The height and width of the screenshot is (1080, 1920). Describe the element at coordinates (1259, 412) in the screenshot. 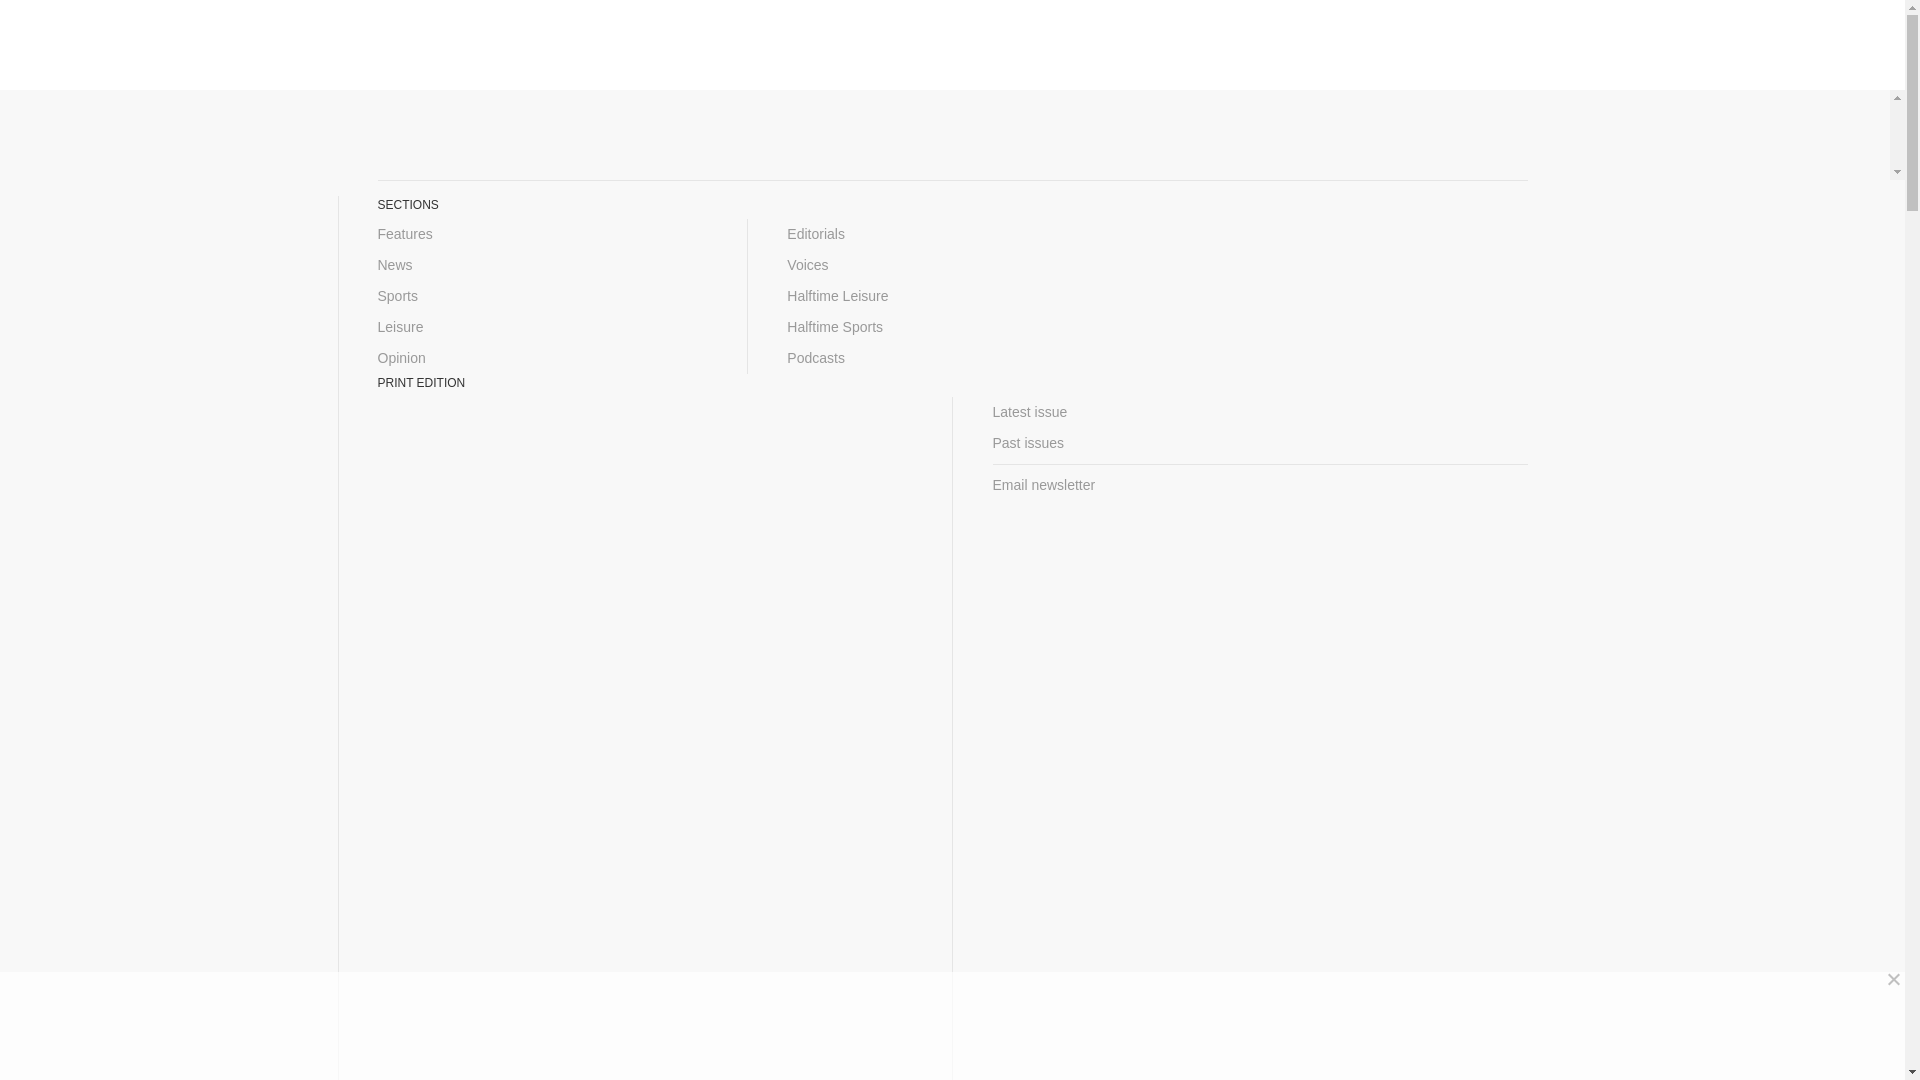

I see `Latest issue` at that location.